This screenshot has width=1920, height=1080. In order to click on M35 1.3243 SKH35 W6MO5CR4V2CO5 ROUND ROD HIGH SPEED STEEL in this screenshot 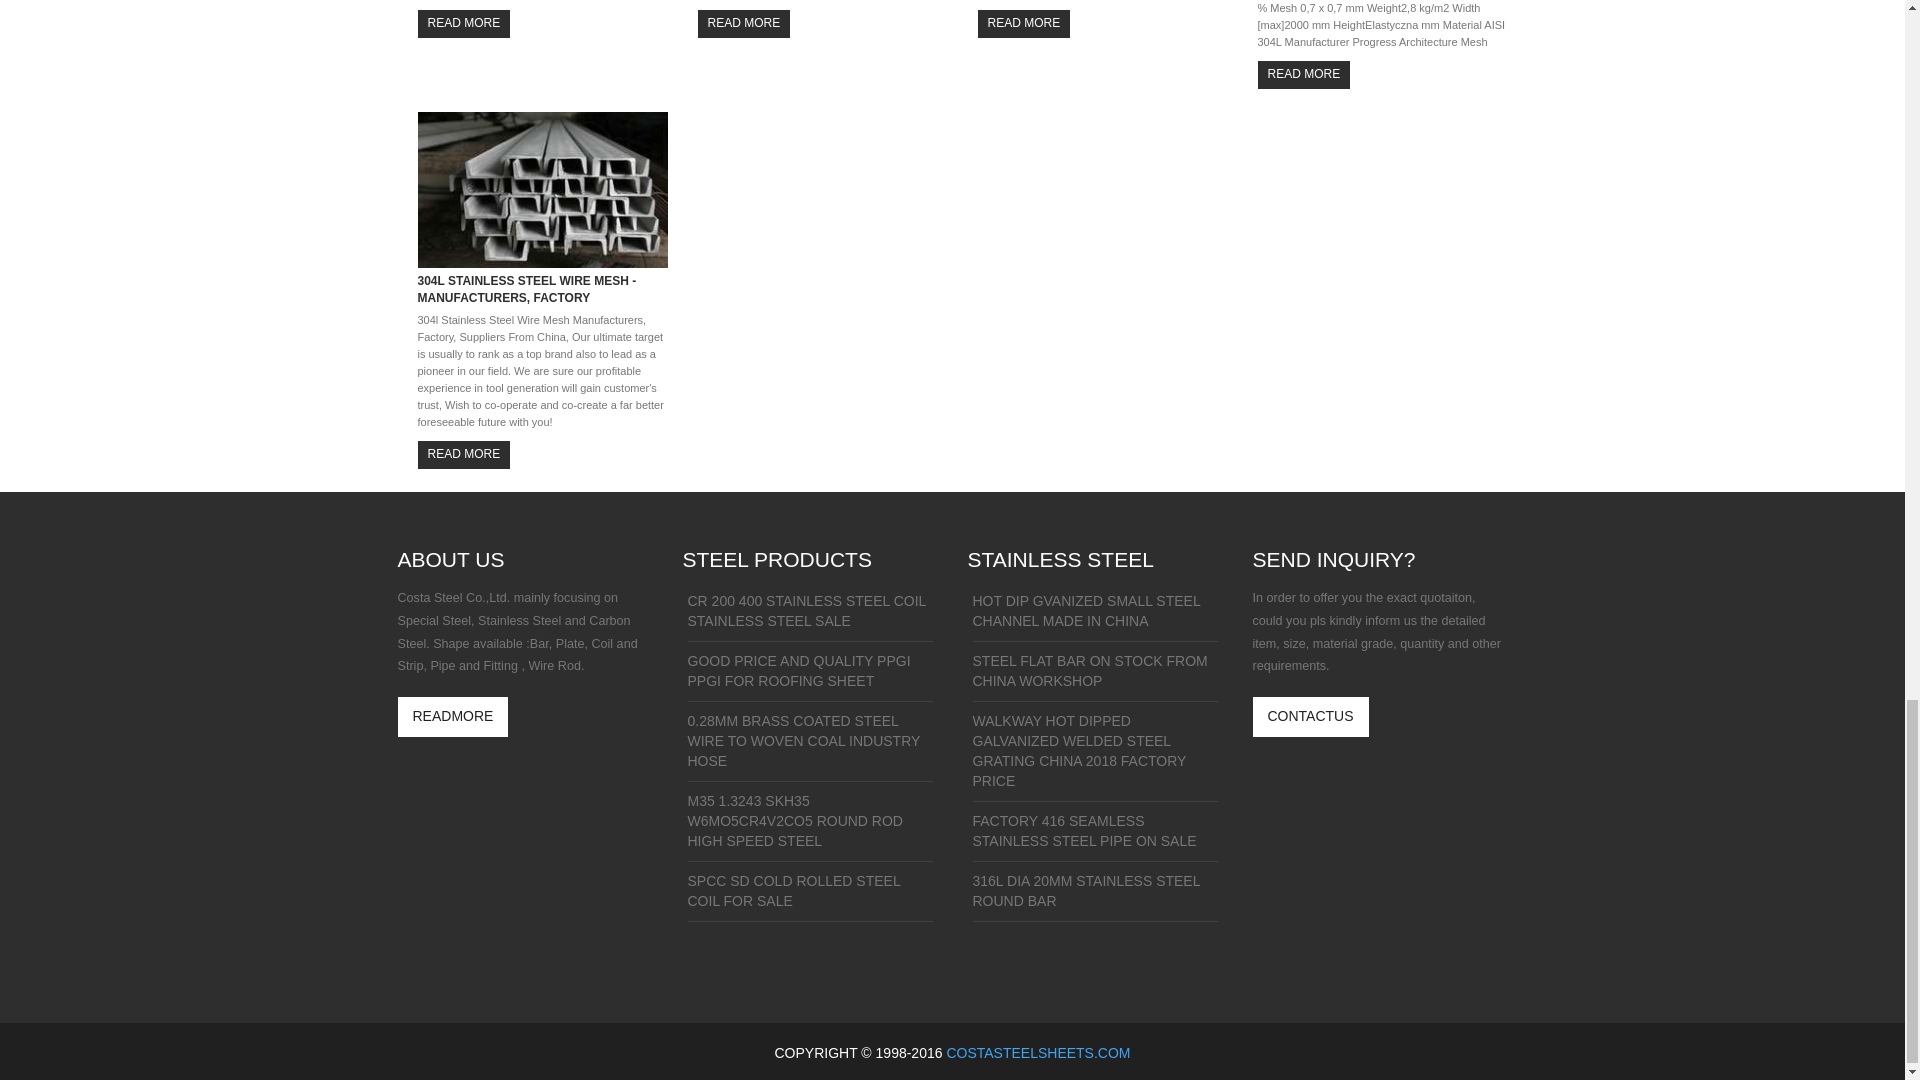, I will do `click(810, 826)`.